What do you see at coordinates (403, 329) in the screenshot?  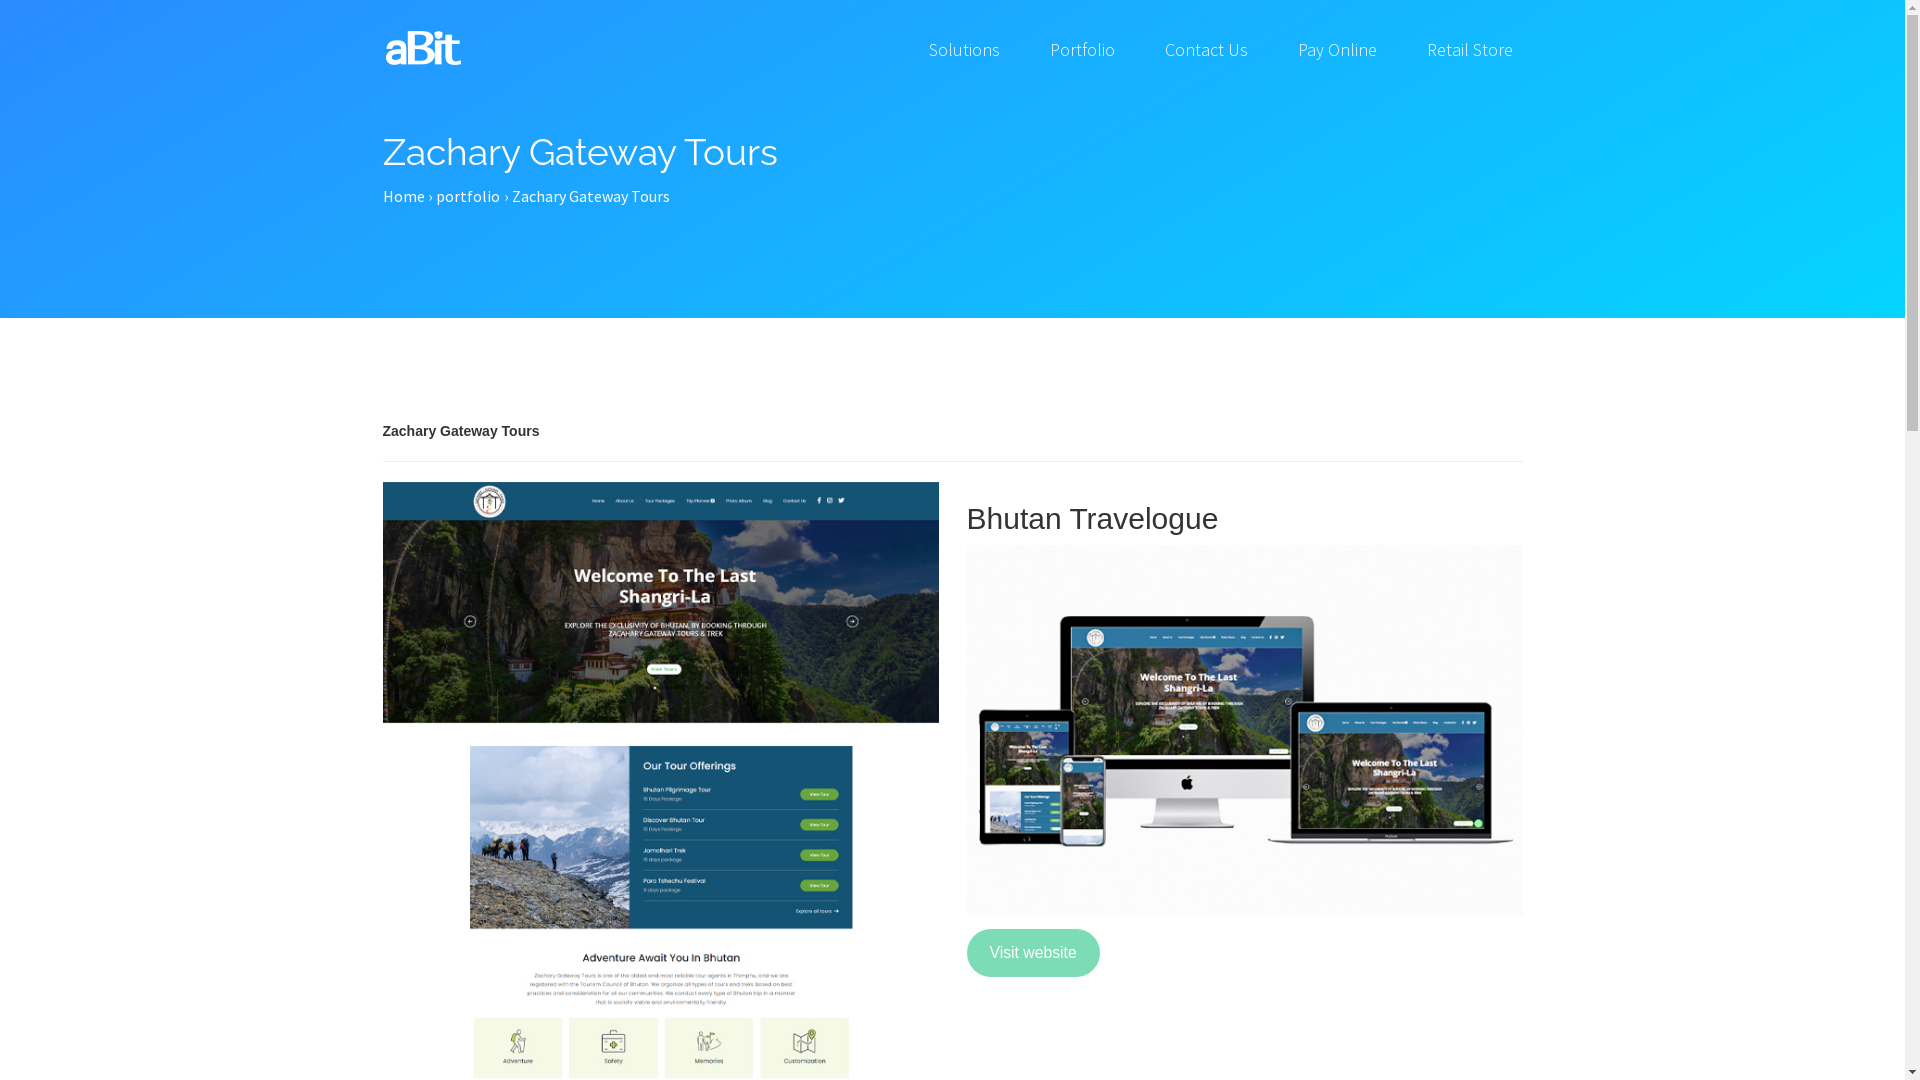 I see `Home` at bounding box center [403, 329].